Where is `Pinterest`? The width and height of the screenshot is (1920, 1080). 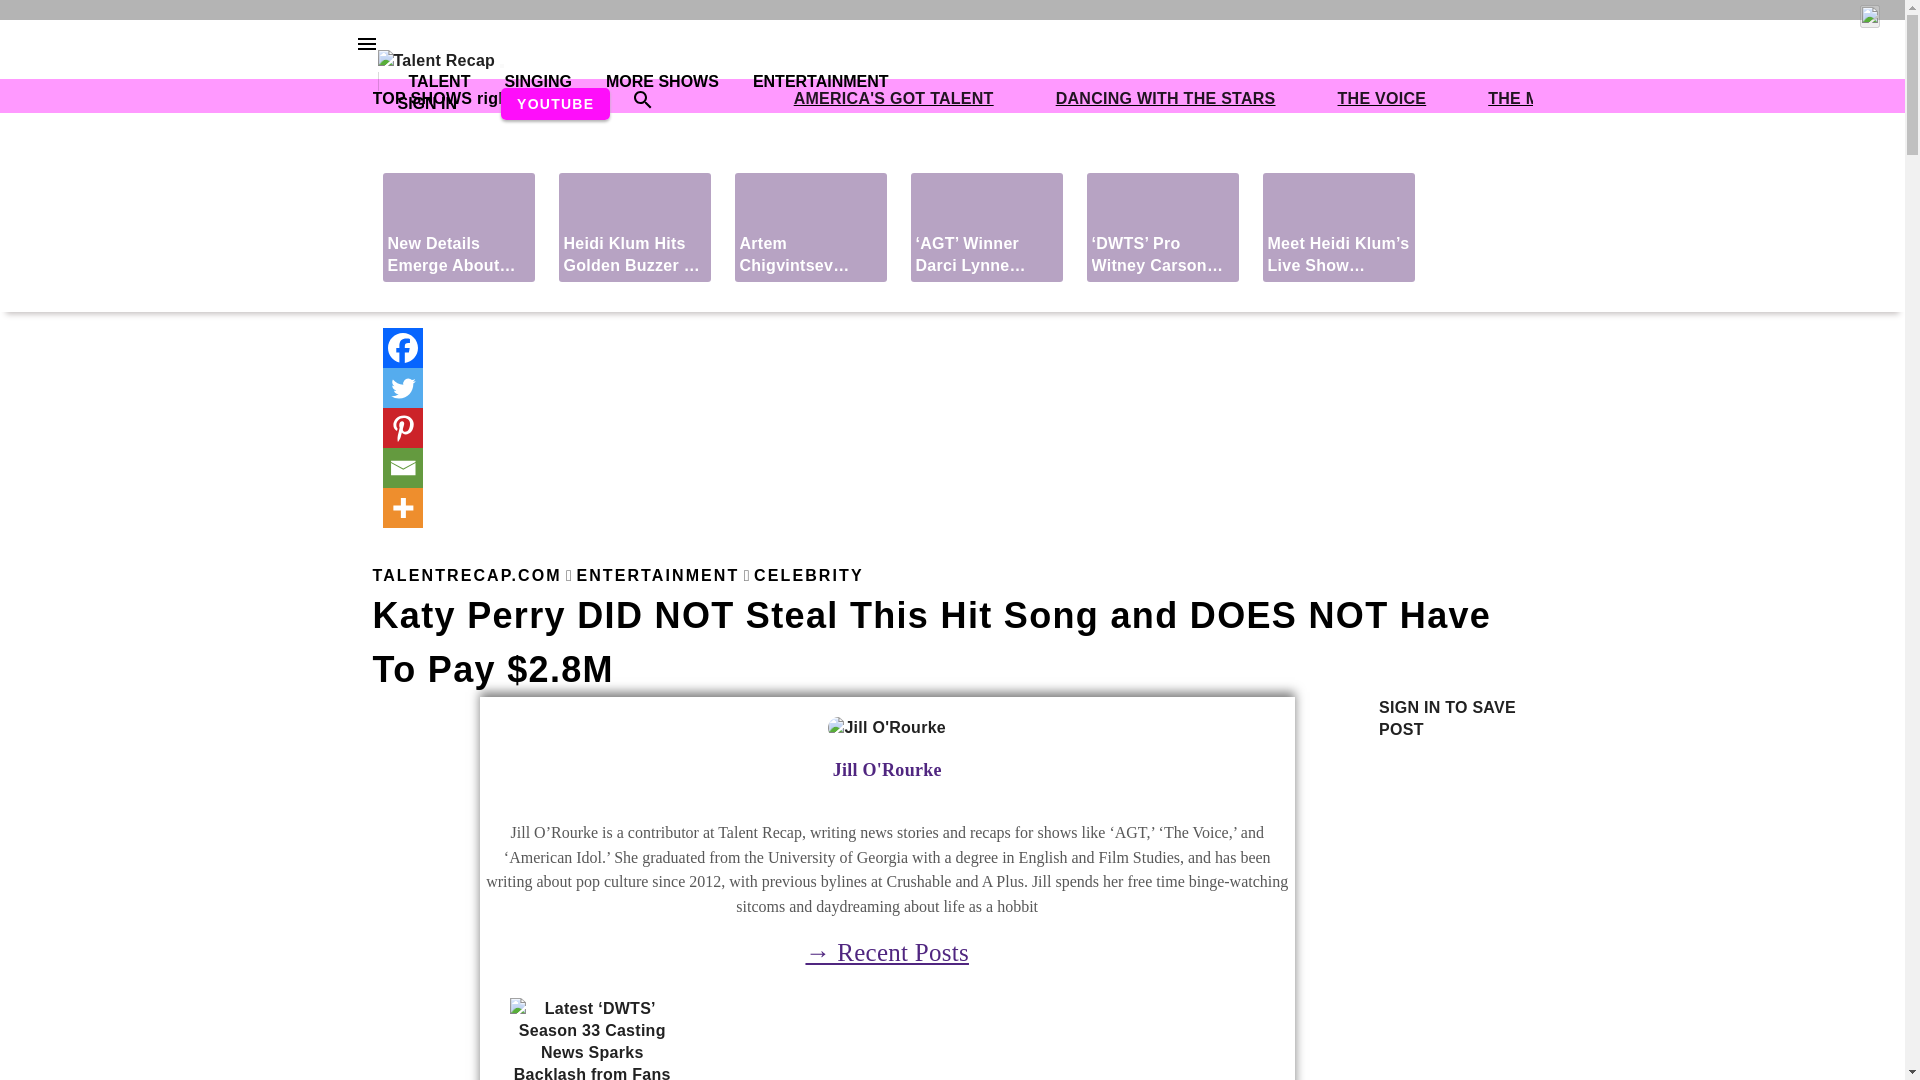 Pinterest is located at coordinates (402, 428).